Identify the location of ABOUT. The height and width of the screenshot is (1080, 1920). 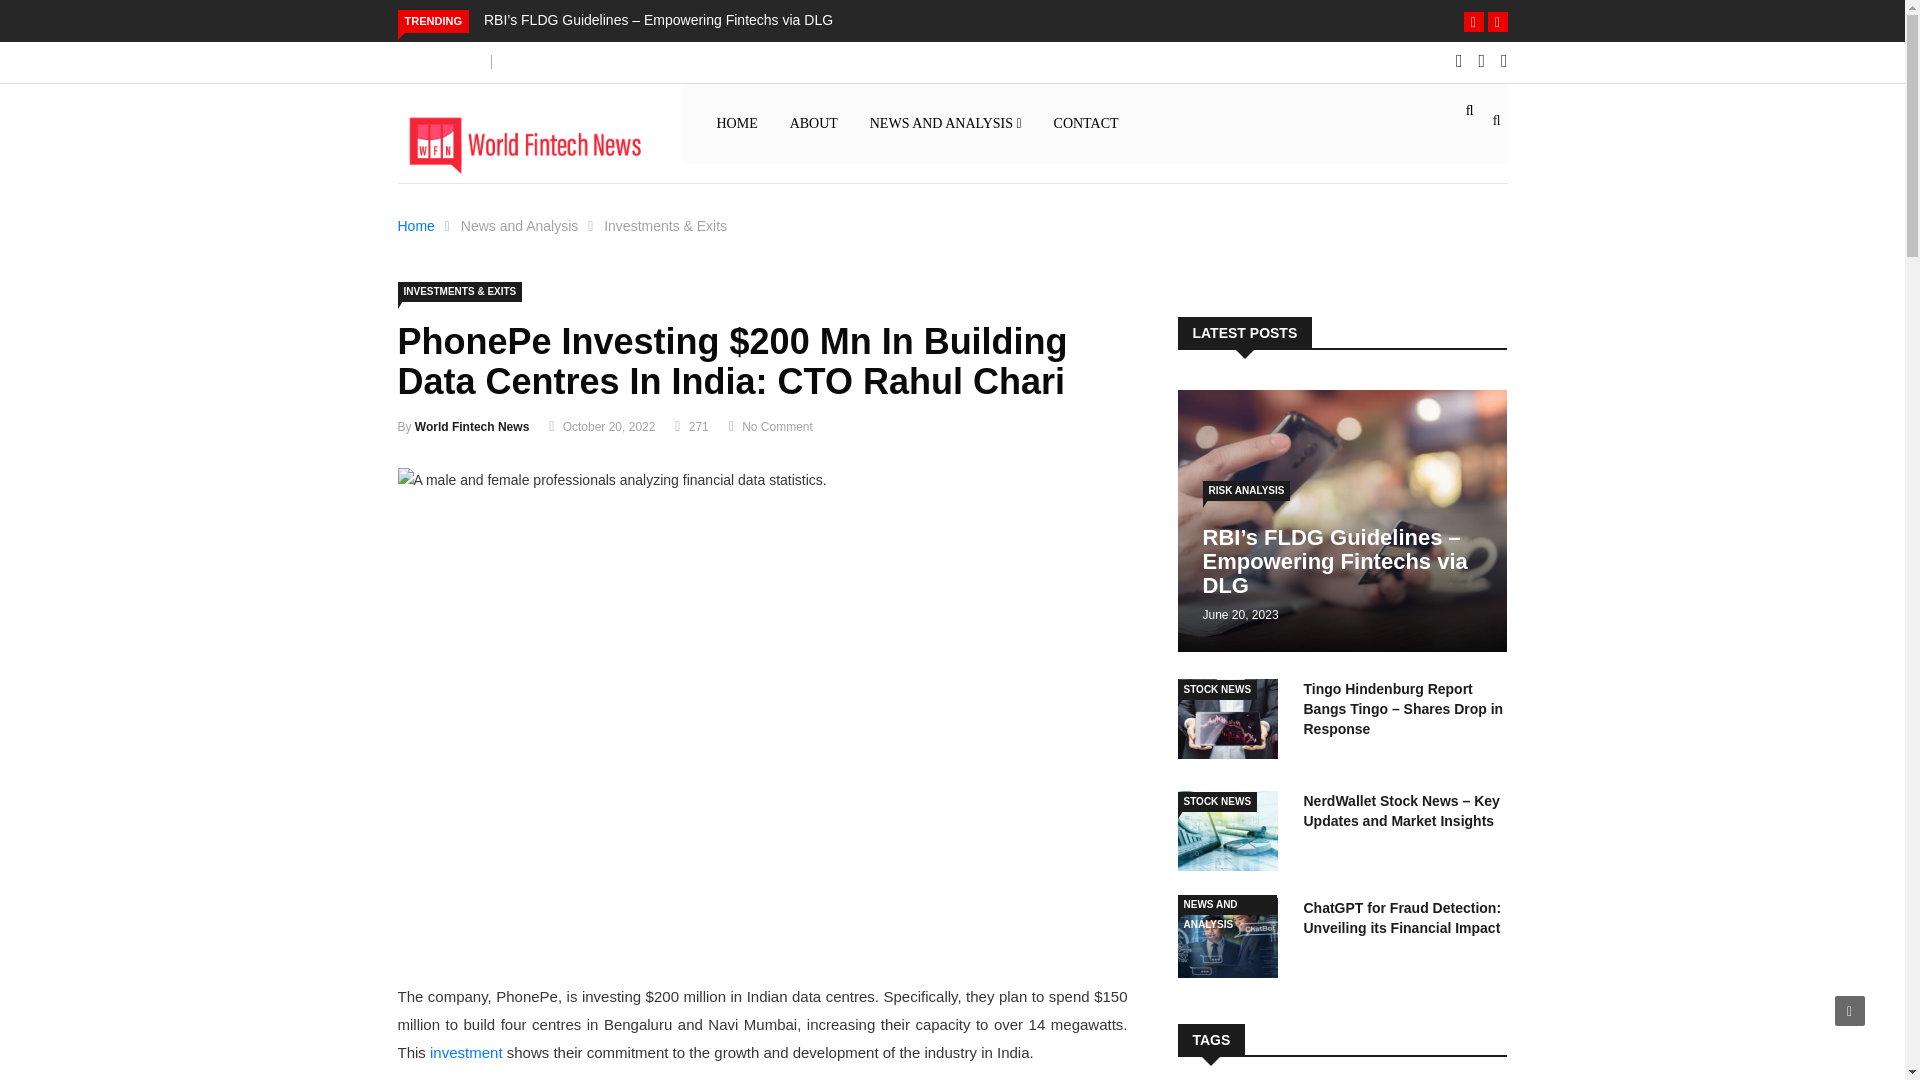
(814, 124).